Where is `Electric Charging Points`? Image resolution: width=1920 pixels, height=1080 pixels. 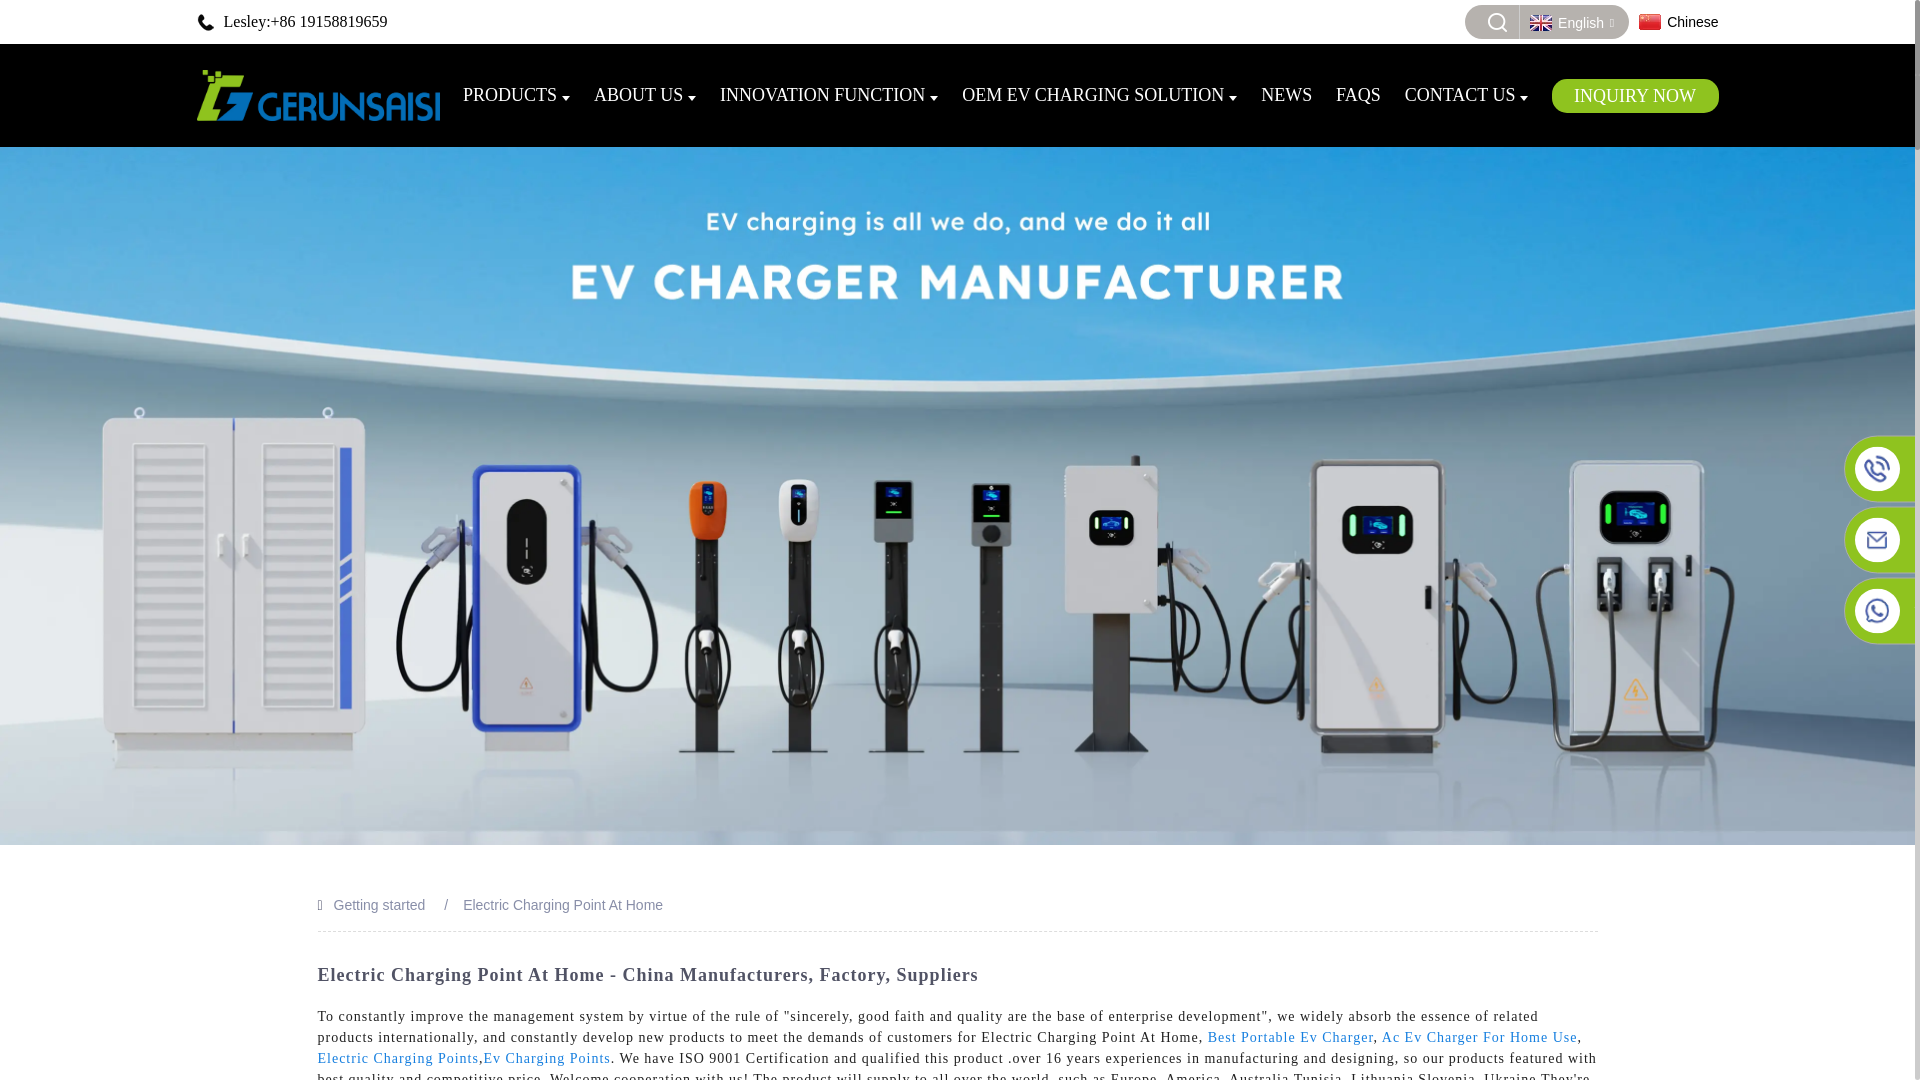 Electric Charging Points is located at coordinates (398, 1058).